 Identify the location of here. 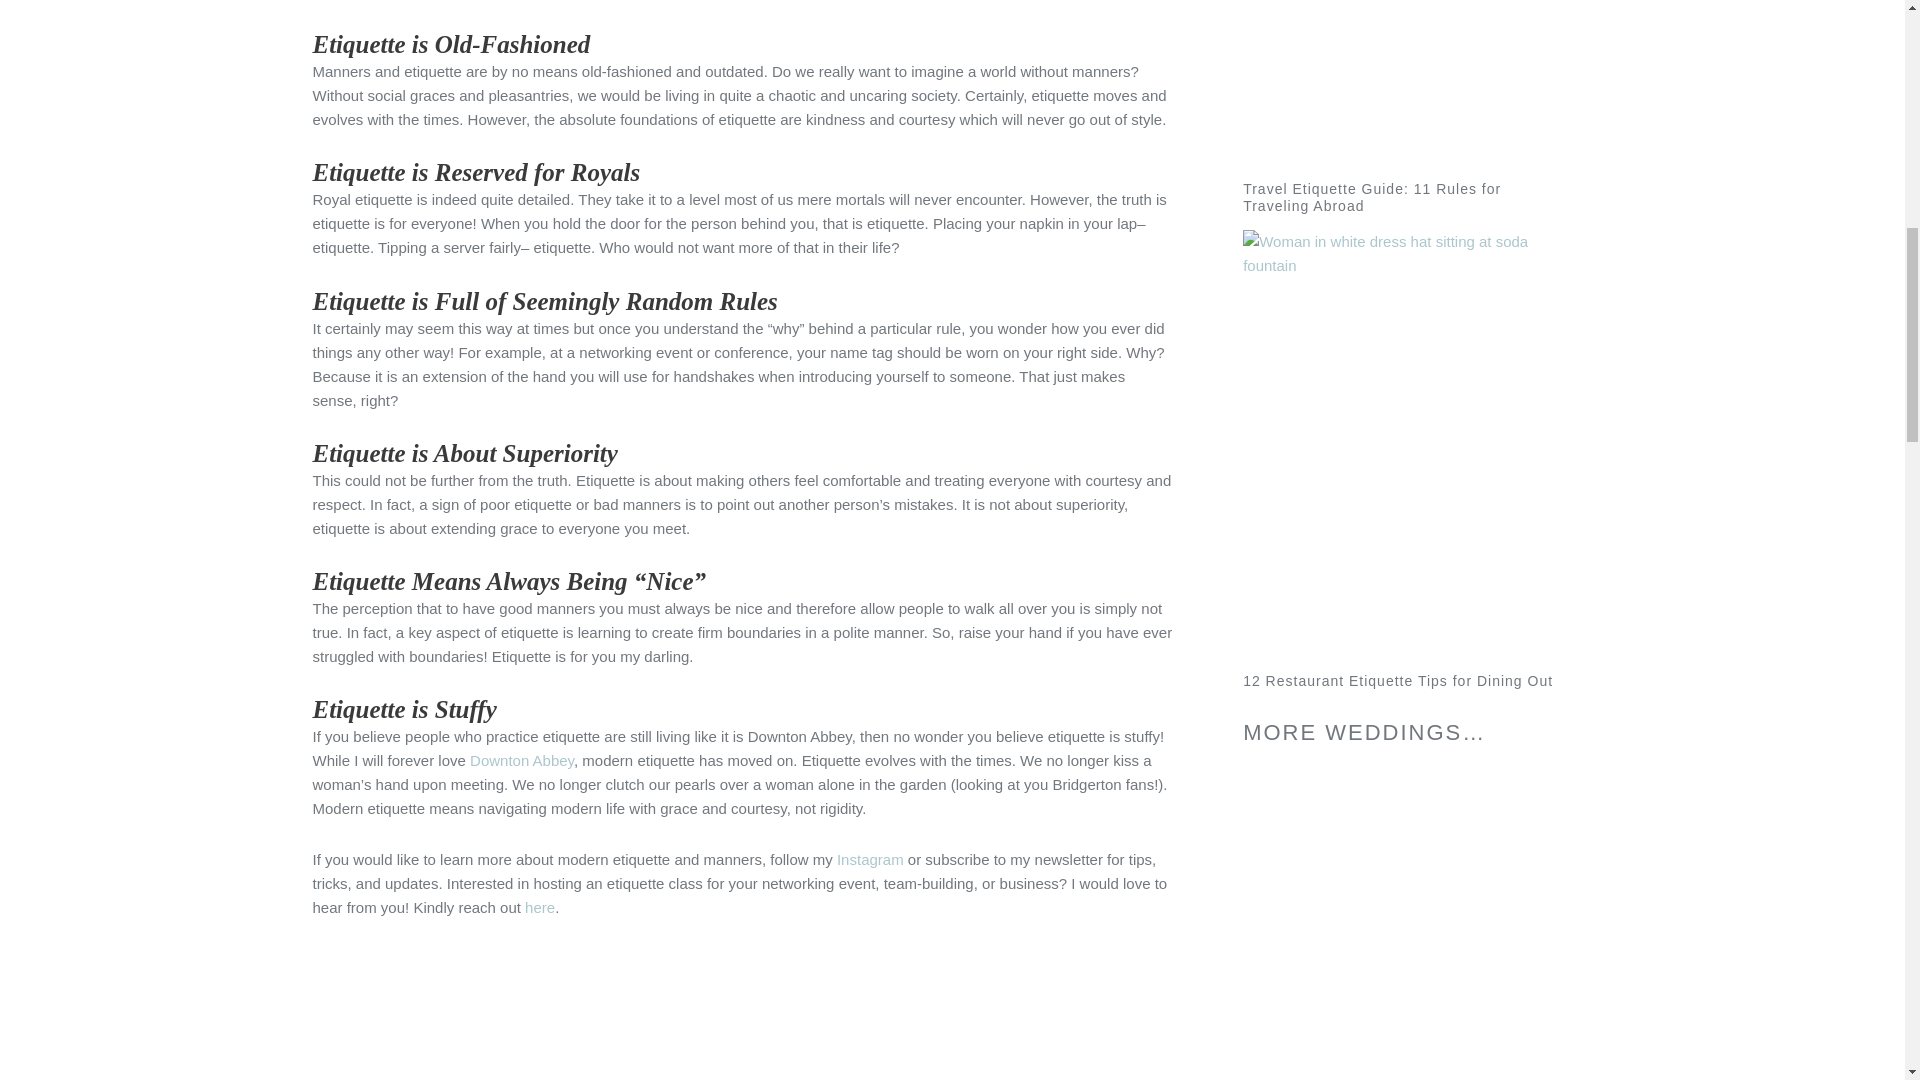
(539, 906).